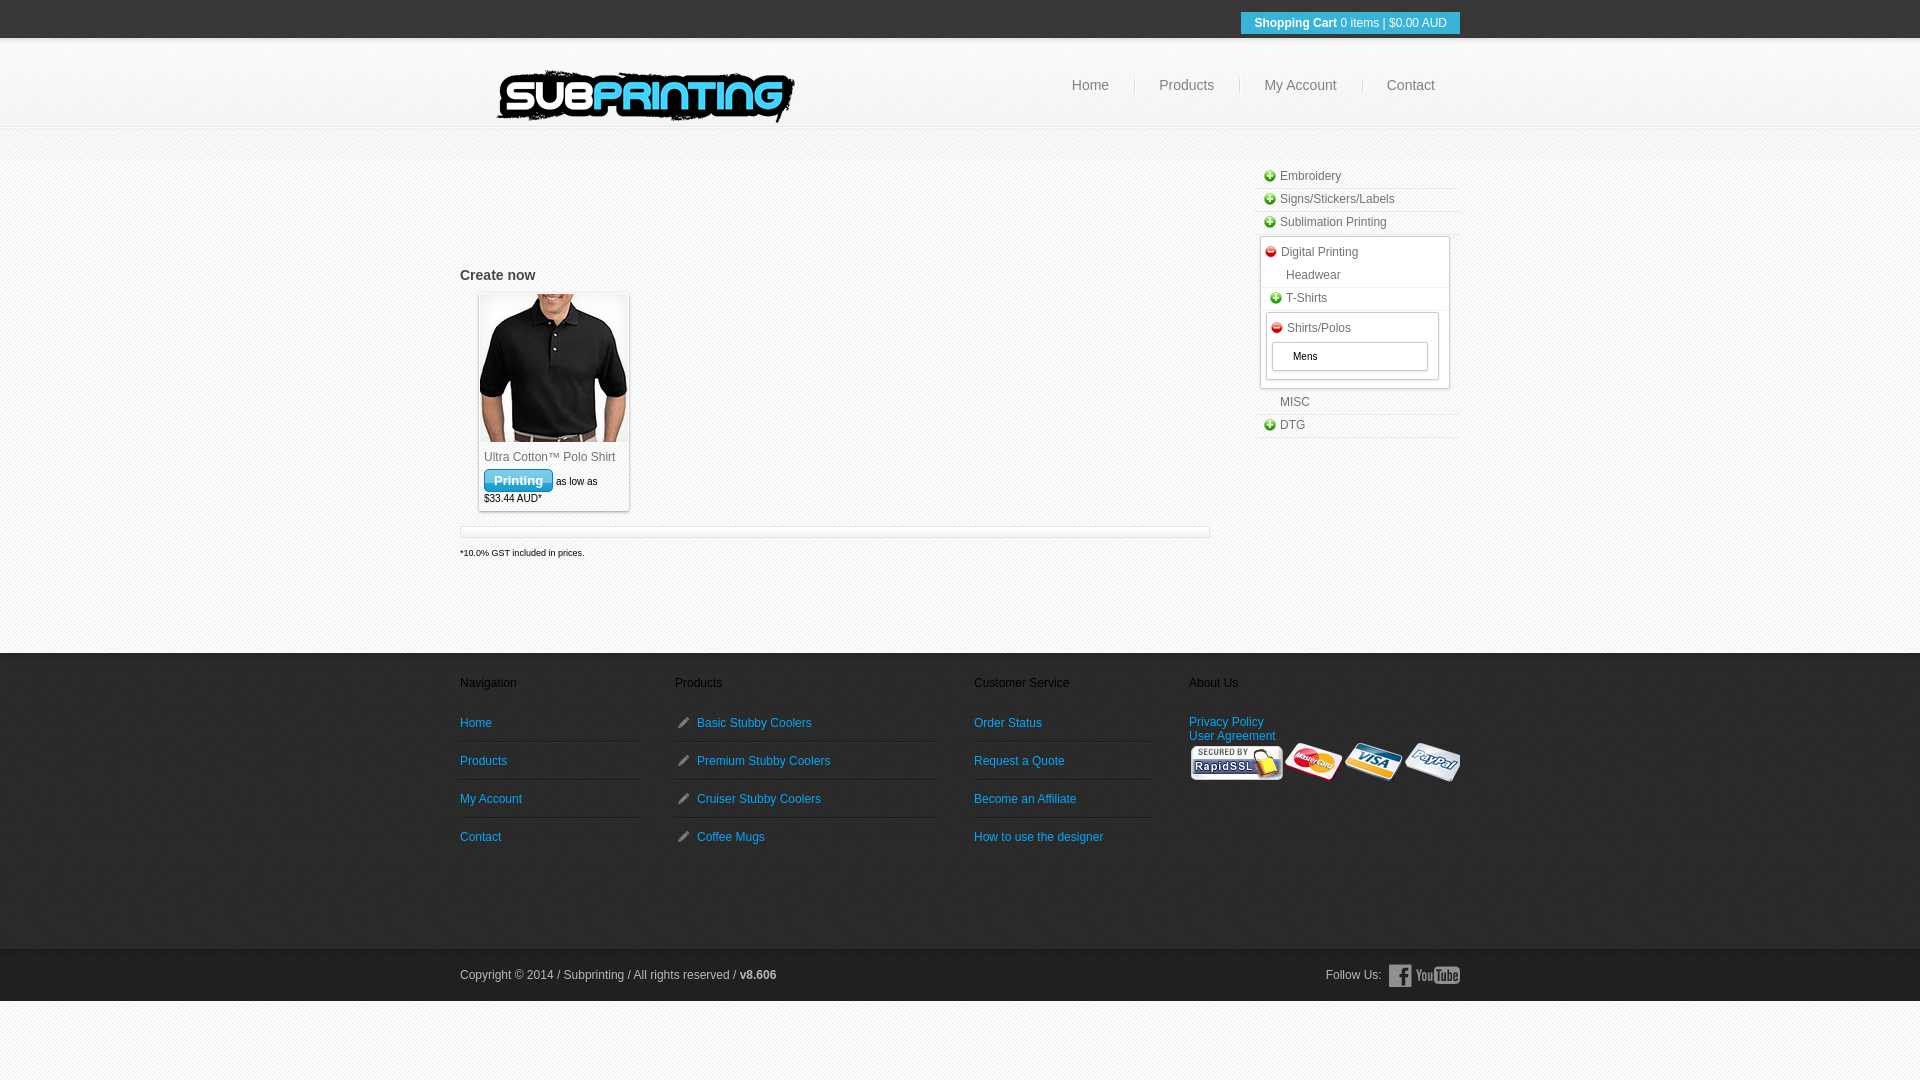 Image resolution: width=1920 pixels, height=1080 pixels. What do you see at coordinates (518, 480) in the screenshot?
I see `Printing` at bounding box center [518, 480].